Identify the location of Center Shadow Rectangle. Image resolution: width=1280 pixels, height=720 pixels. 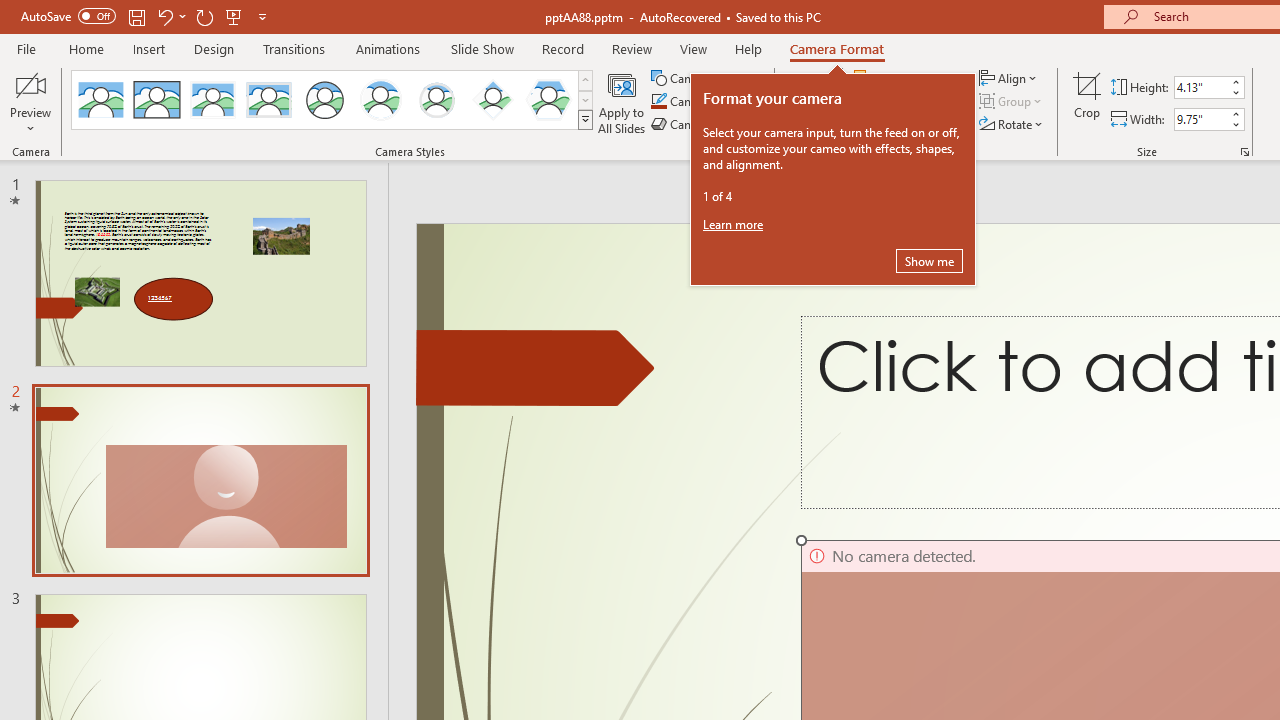
(212, 100).